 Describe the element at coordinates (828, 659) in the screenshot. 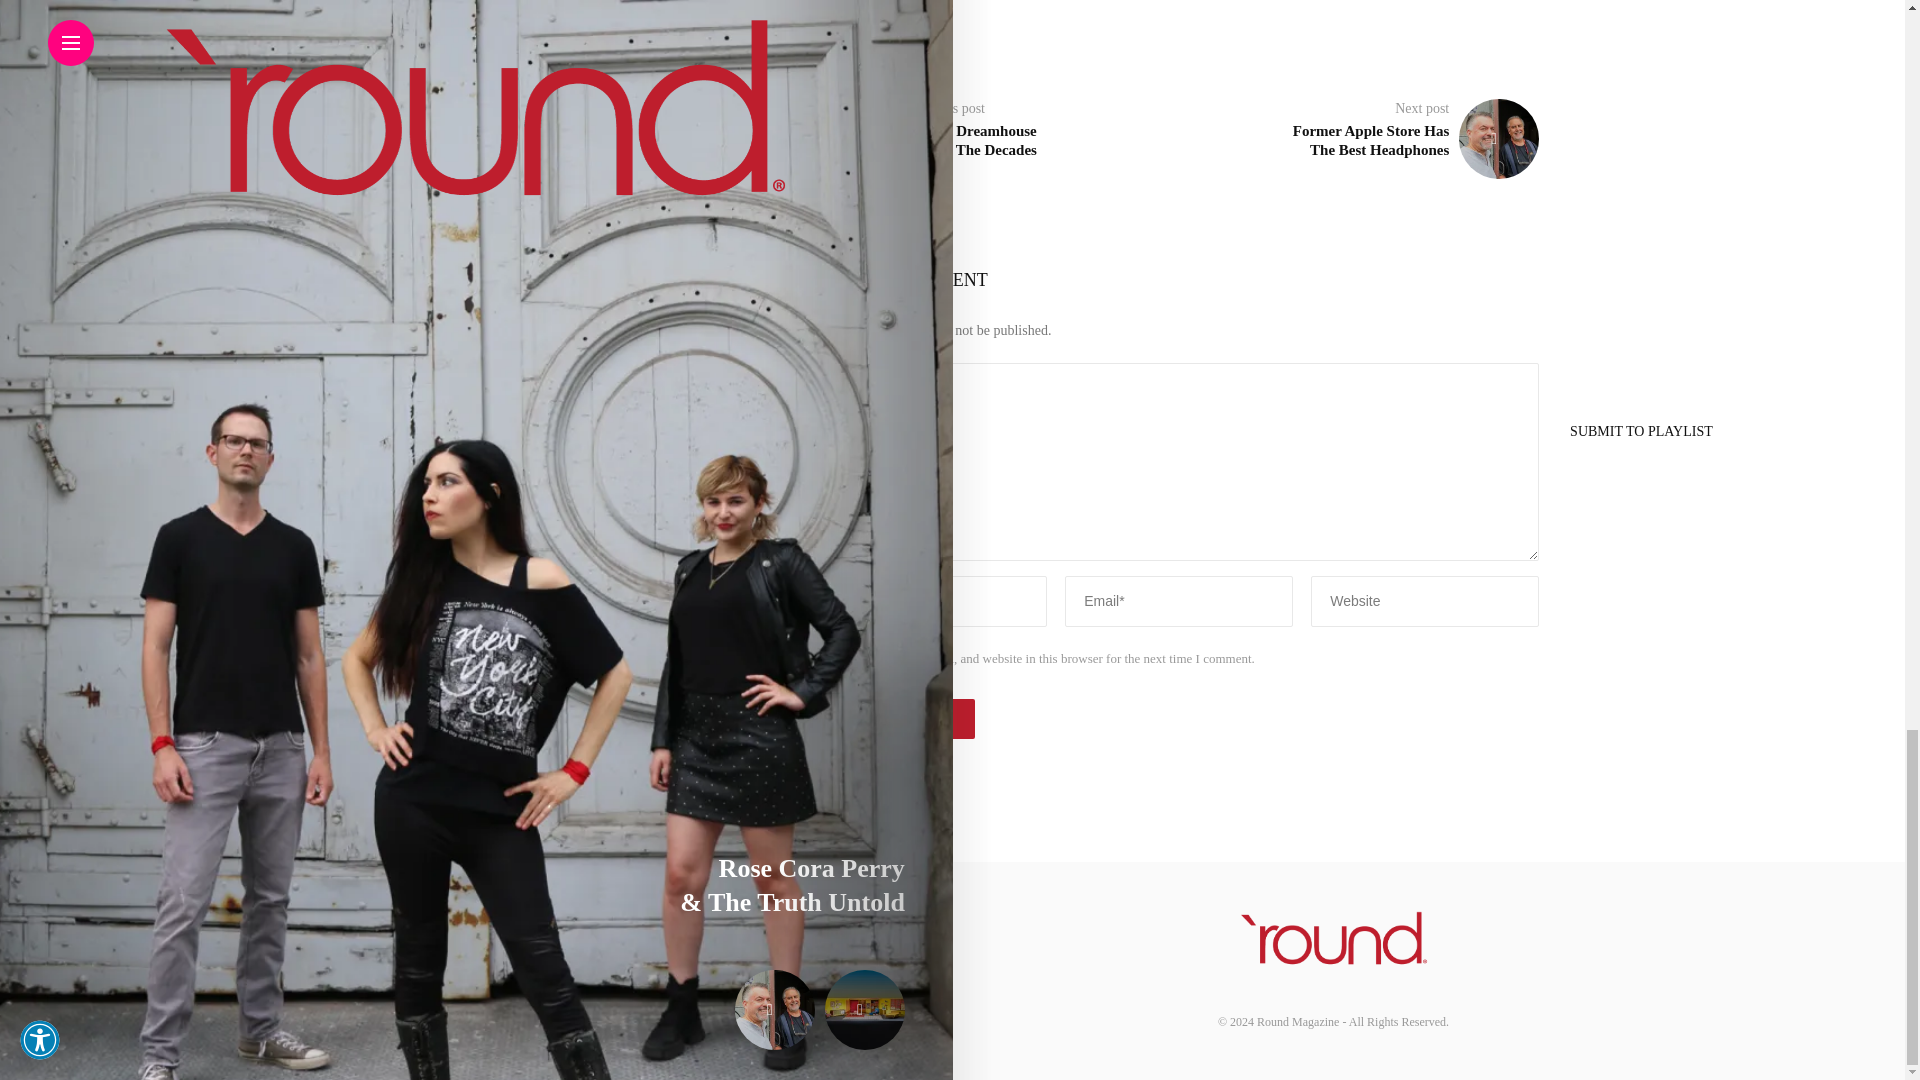

I see `yes` at that location.